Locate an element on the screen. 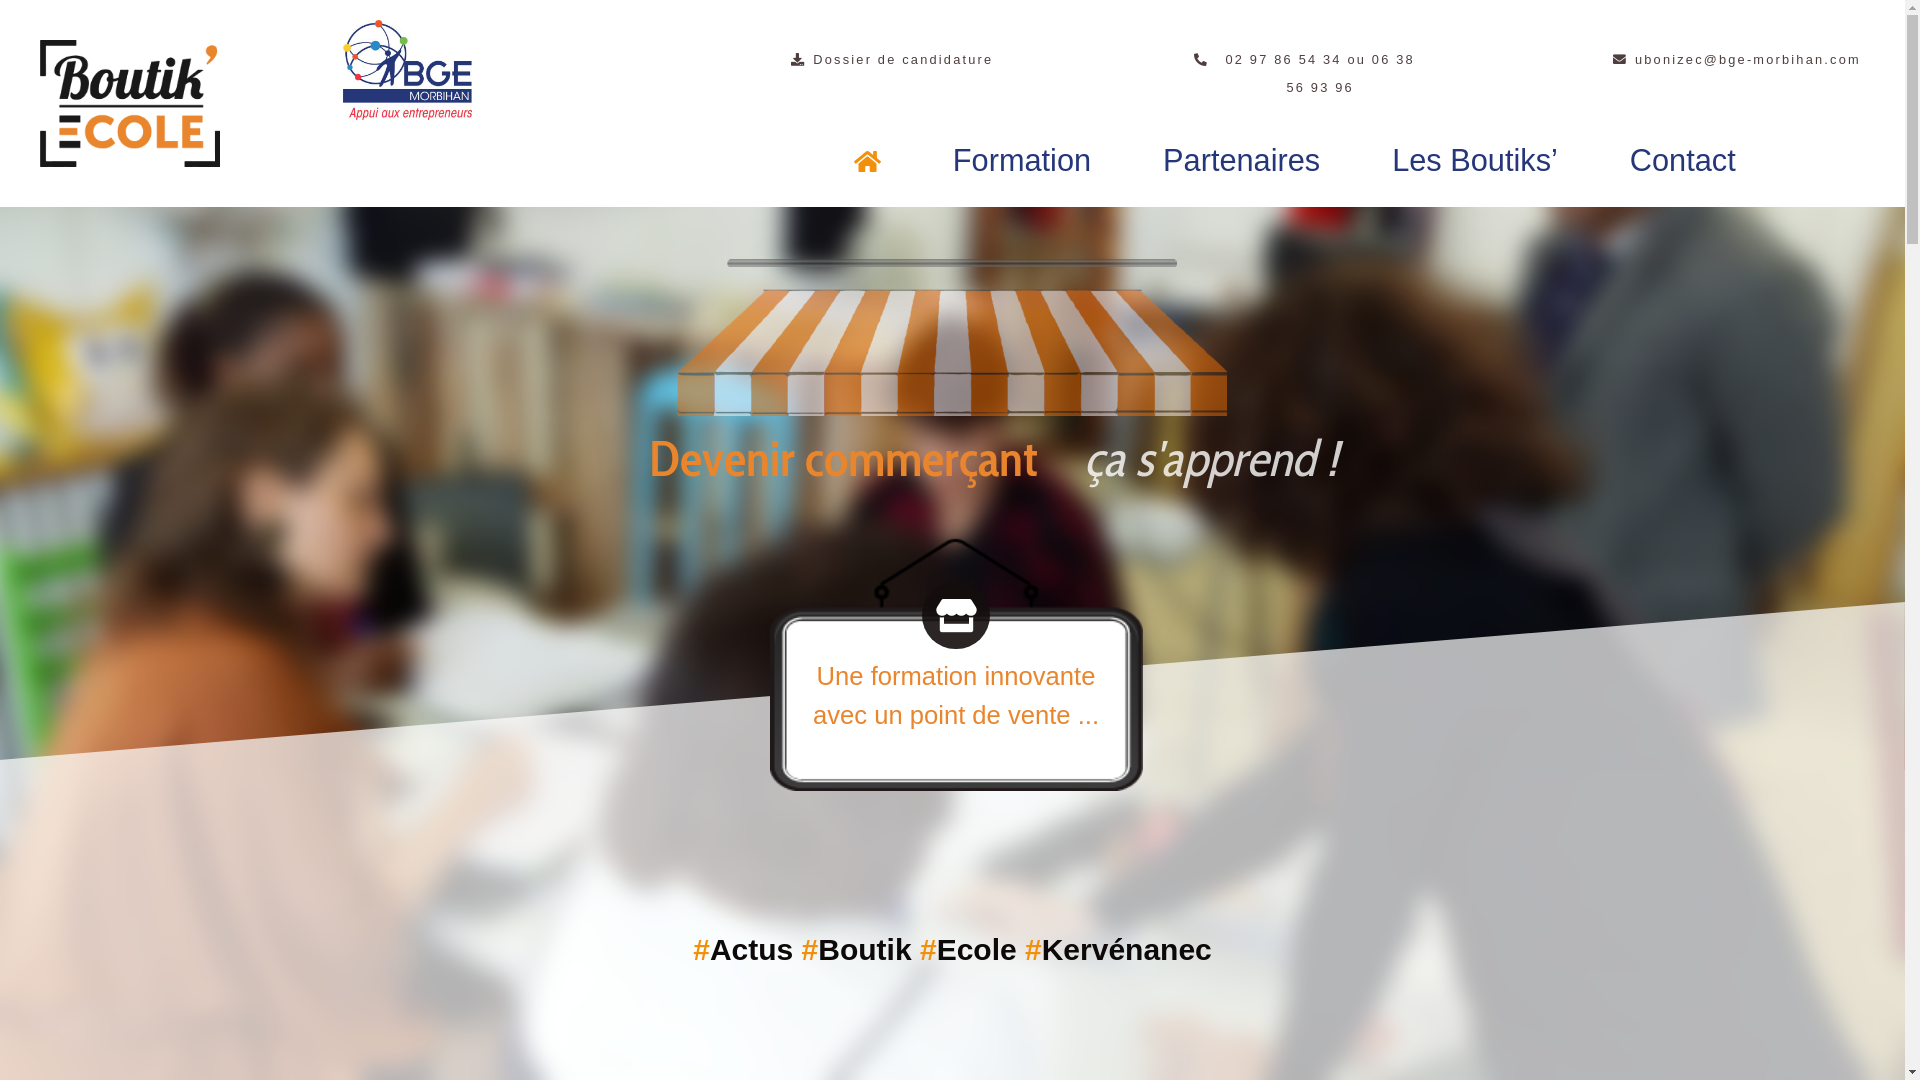 Image resolution: width=1920 pixels, height=1080 pixels. Boutik-Ecole-formation-devenir-commercant is located at coordinates (952, 352).